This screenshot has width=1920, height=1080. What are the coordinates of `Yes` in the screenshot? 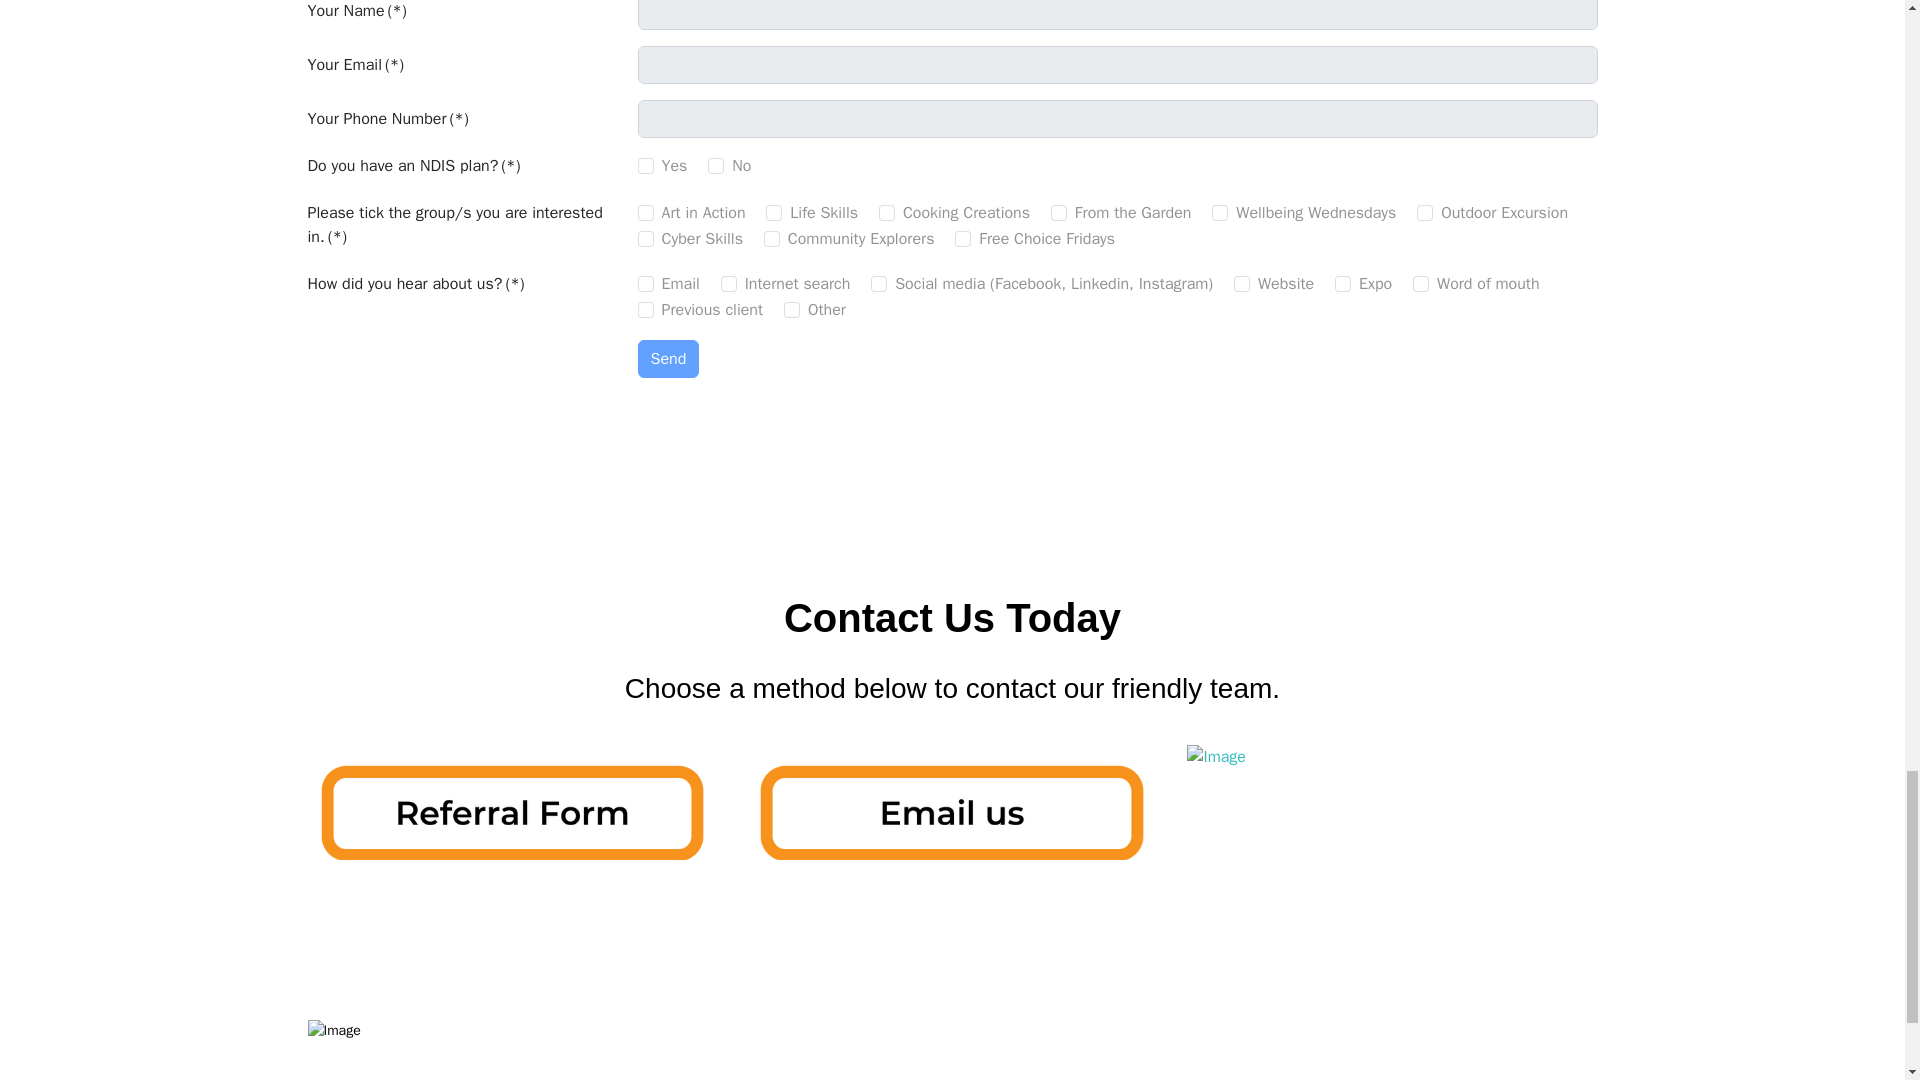 It's located at (646, 165).